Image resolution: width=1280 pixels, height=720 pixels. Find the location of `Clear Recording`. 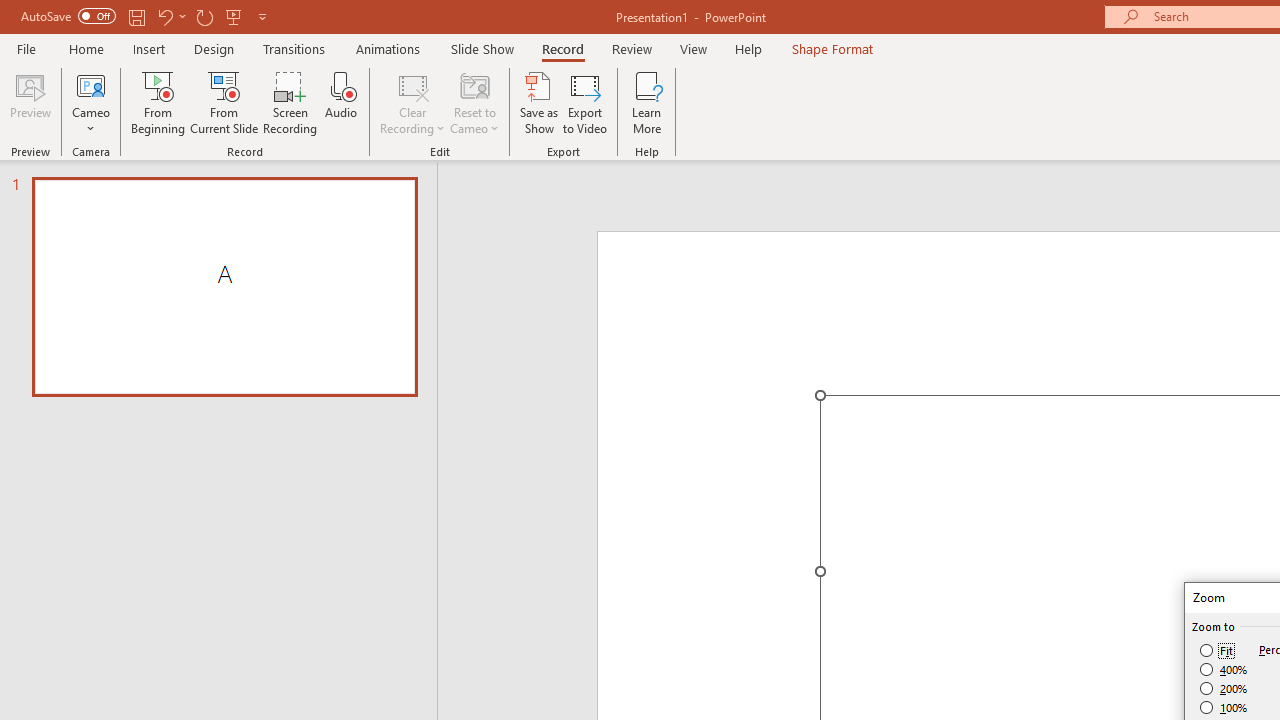

Clear Recording is located at coordinates (412, 102).